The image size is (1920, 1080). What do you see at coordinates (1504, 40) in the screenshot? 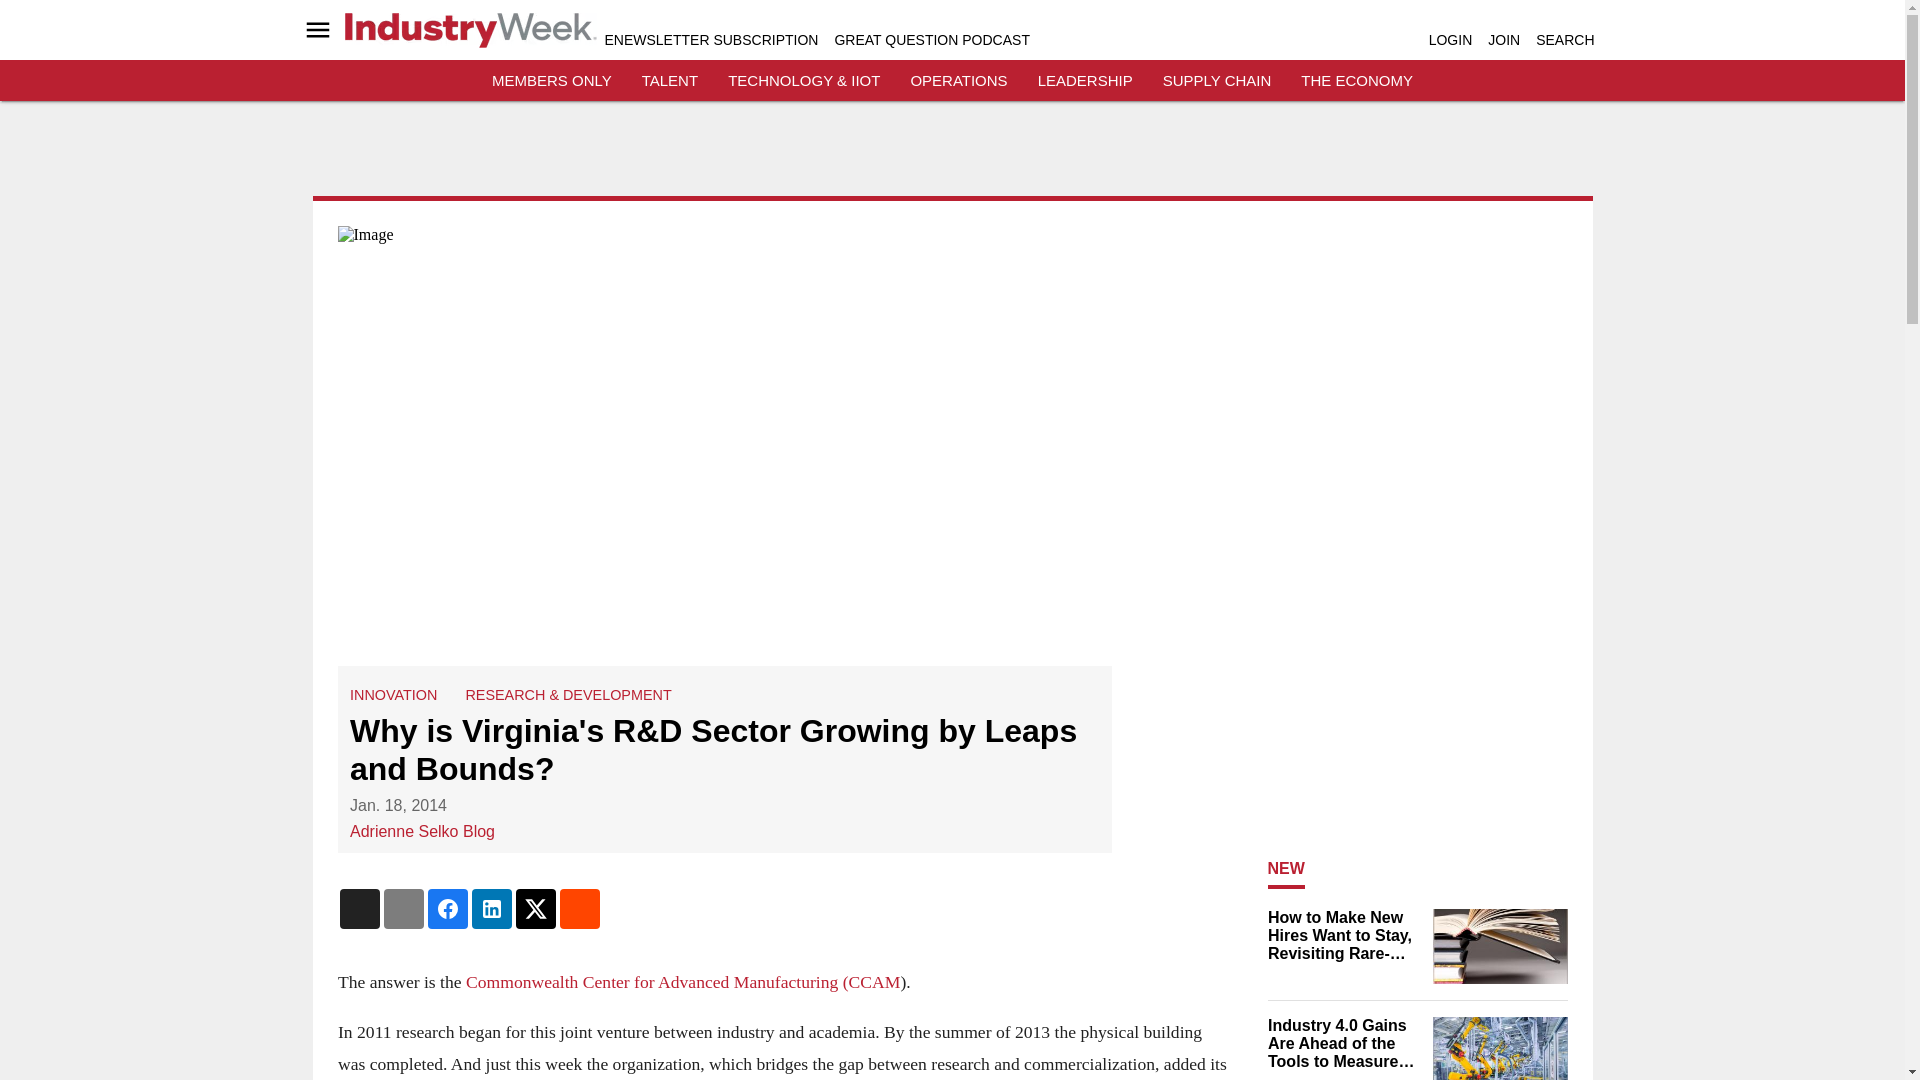
I see `JOIN` at bounding box center [1504, 40].